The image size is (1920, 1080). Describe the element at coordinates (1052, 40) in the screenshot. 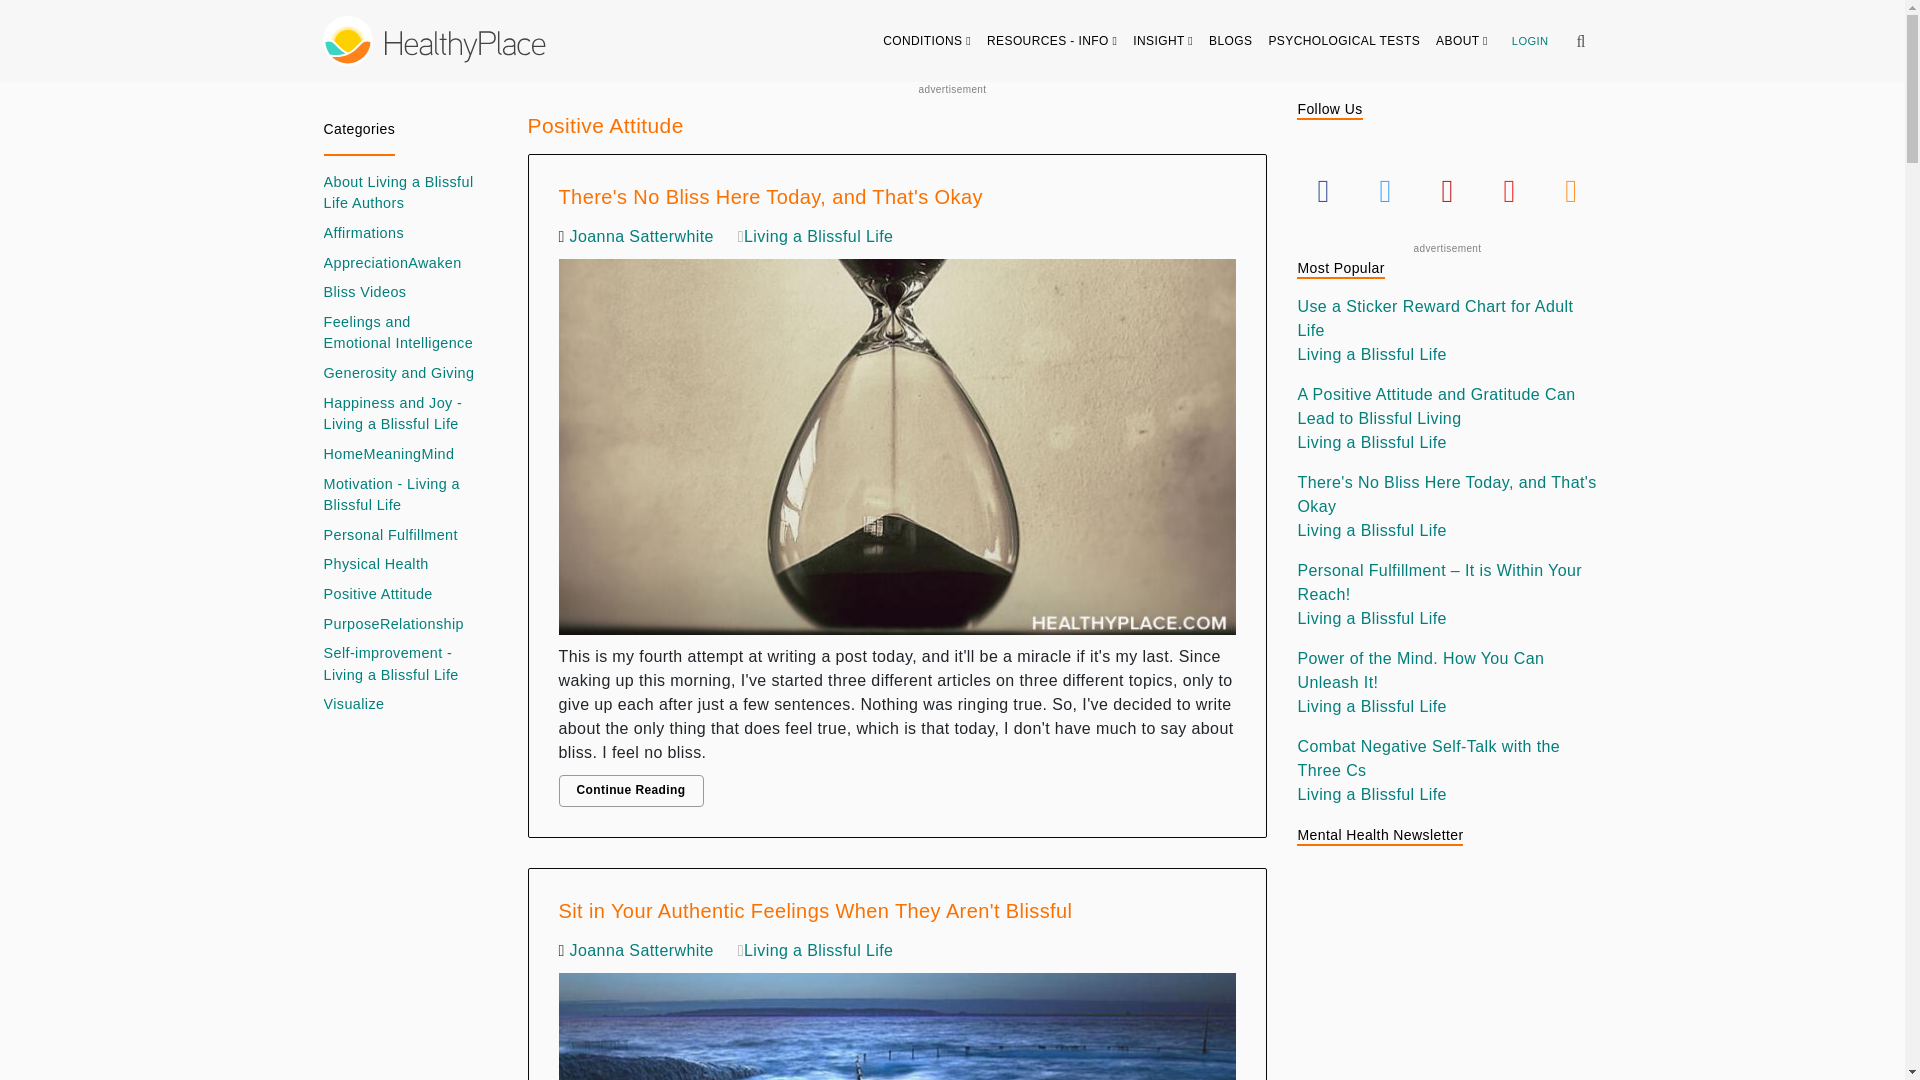

I see `RESOURCES - INFO` at that location.